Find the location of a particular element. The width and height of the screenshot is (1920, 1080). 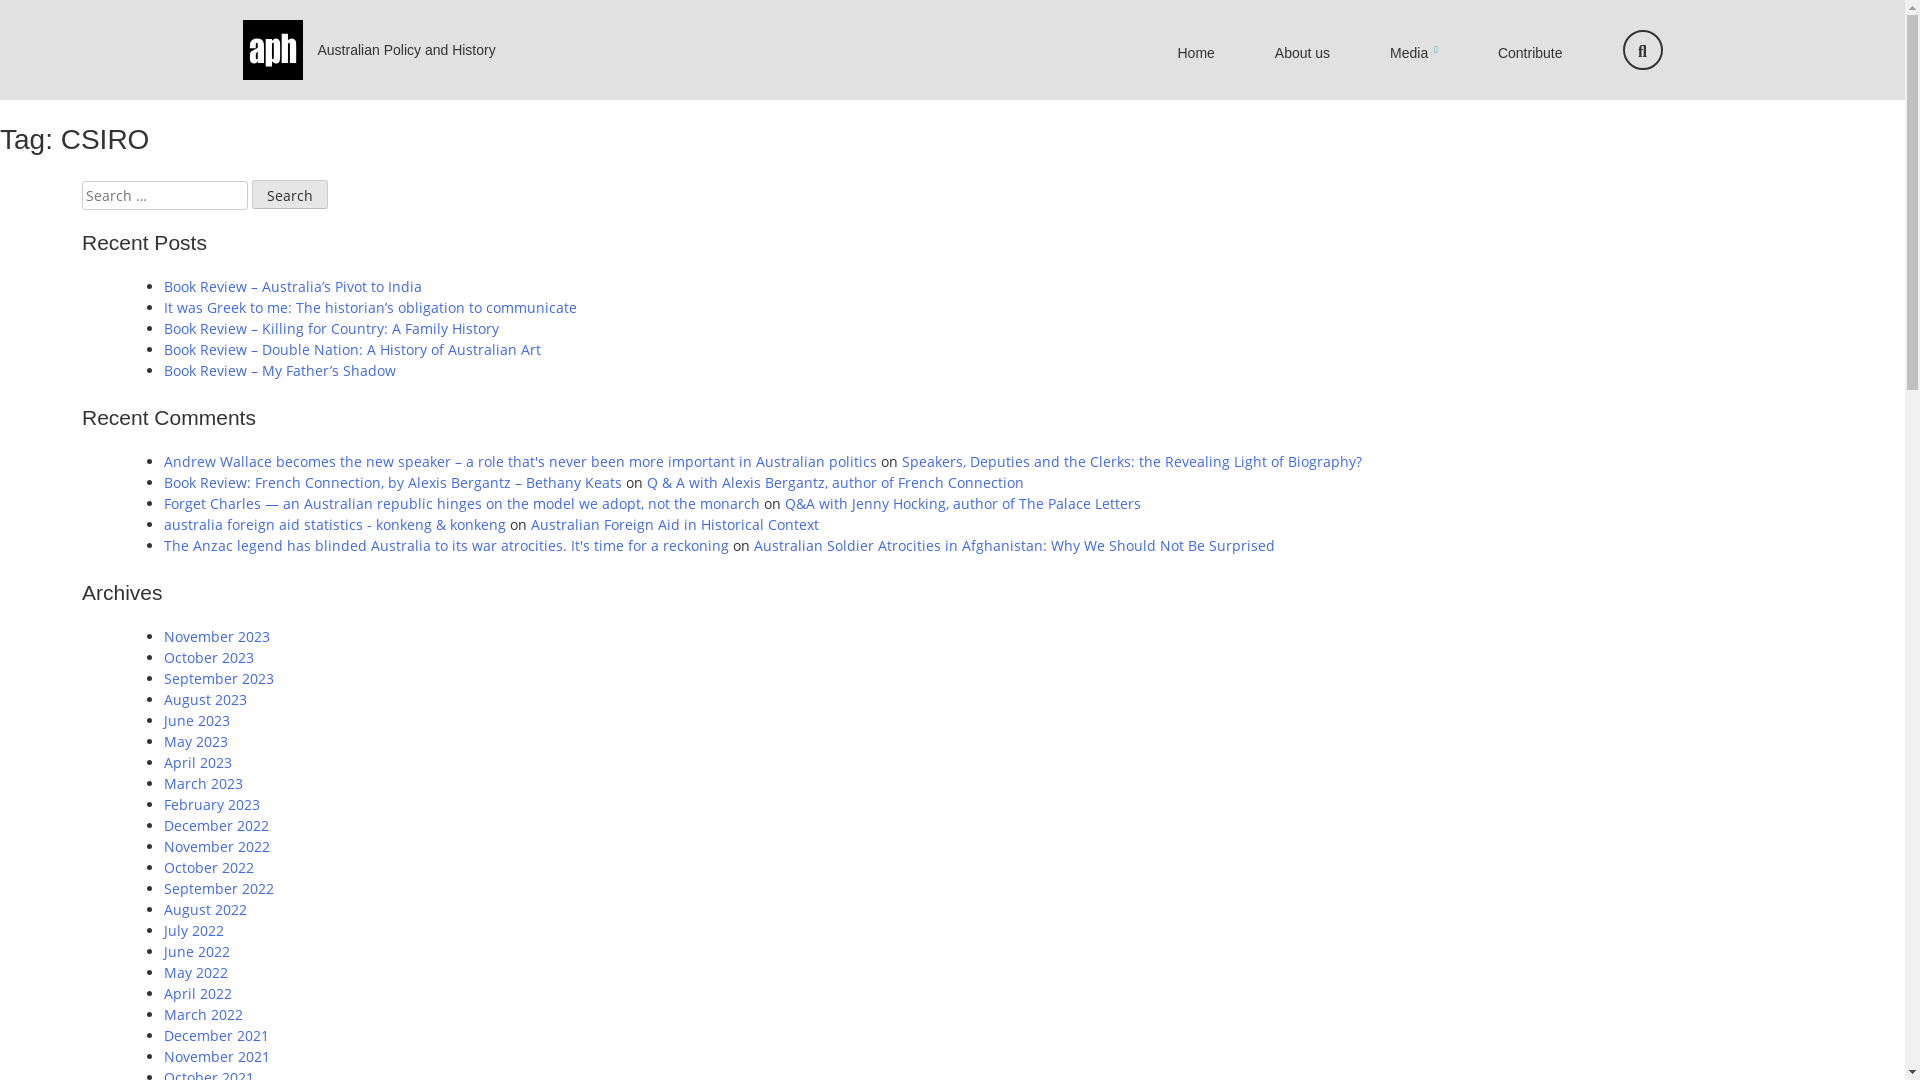

September 2023 is located at coordinates (219, 678).